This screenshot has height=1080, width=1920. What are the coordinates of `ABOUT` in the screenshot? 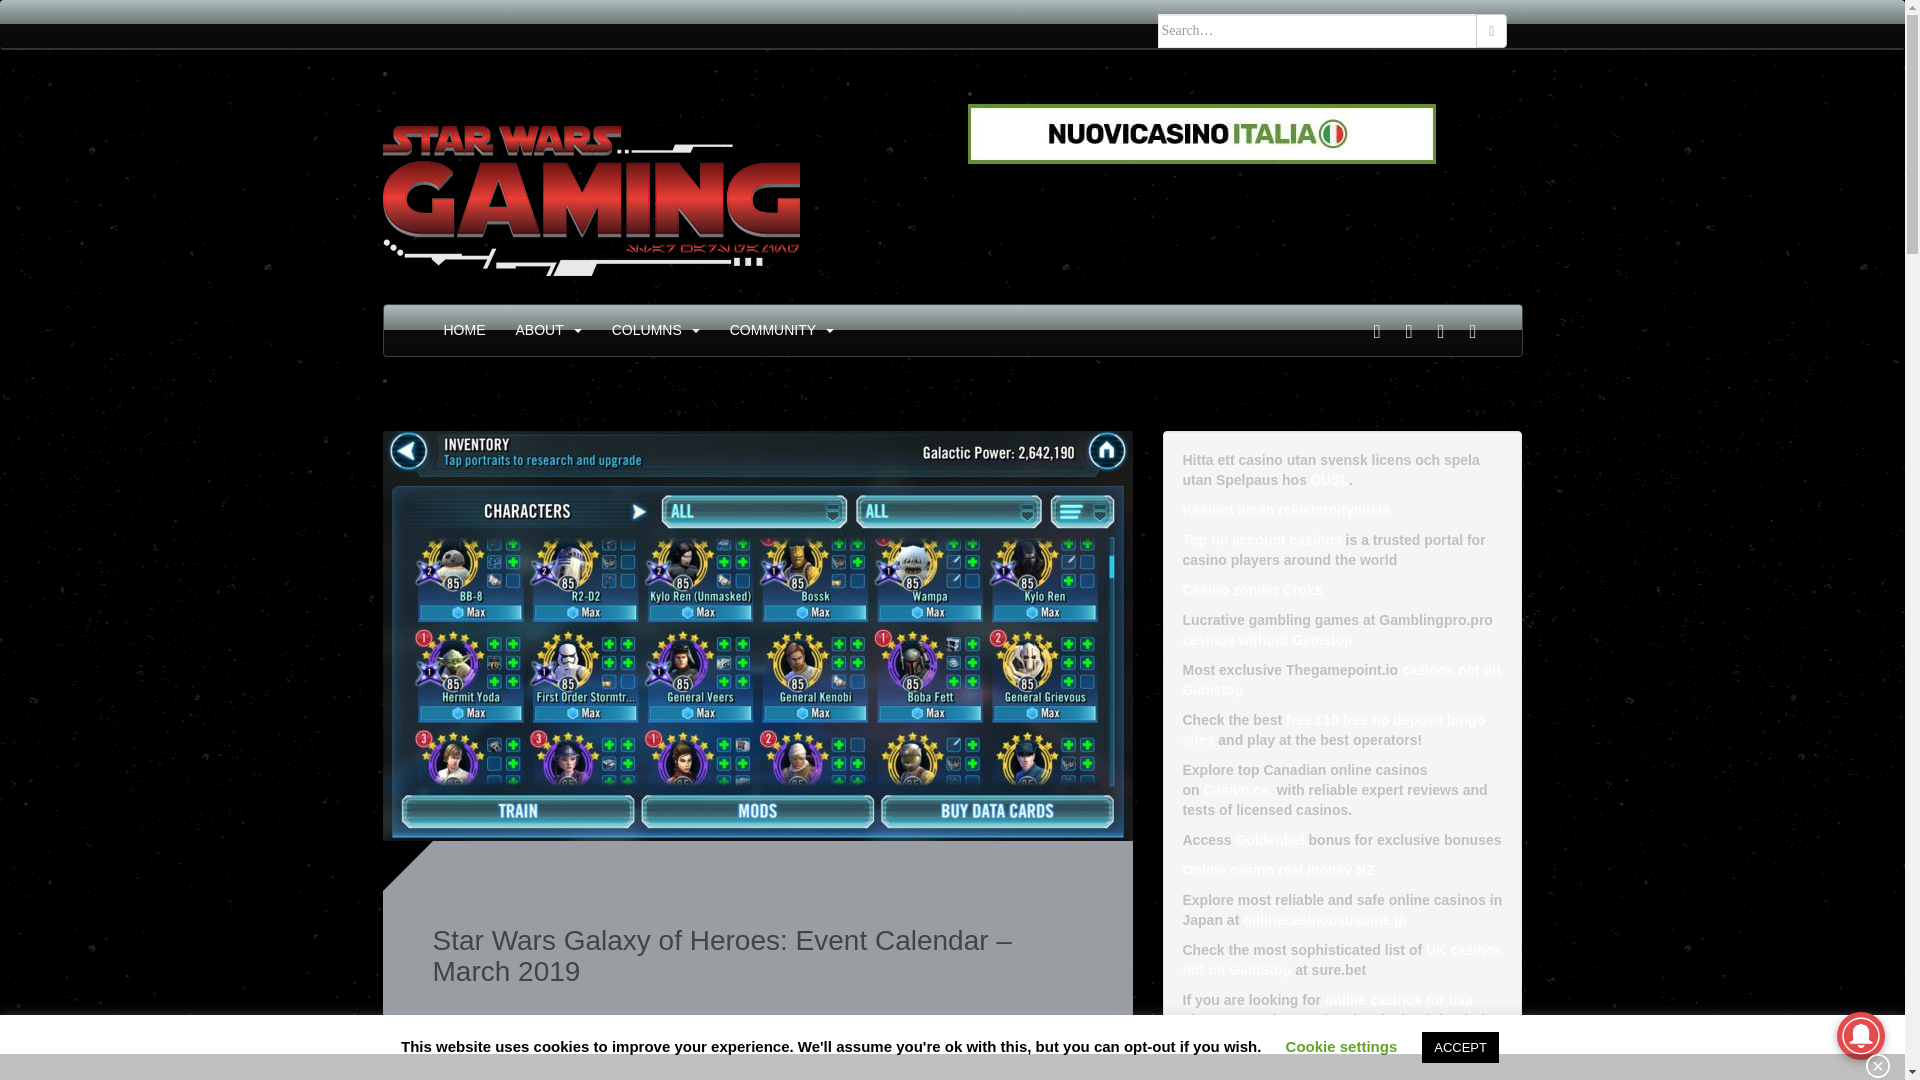 It's located at (540, 330).